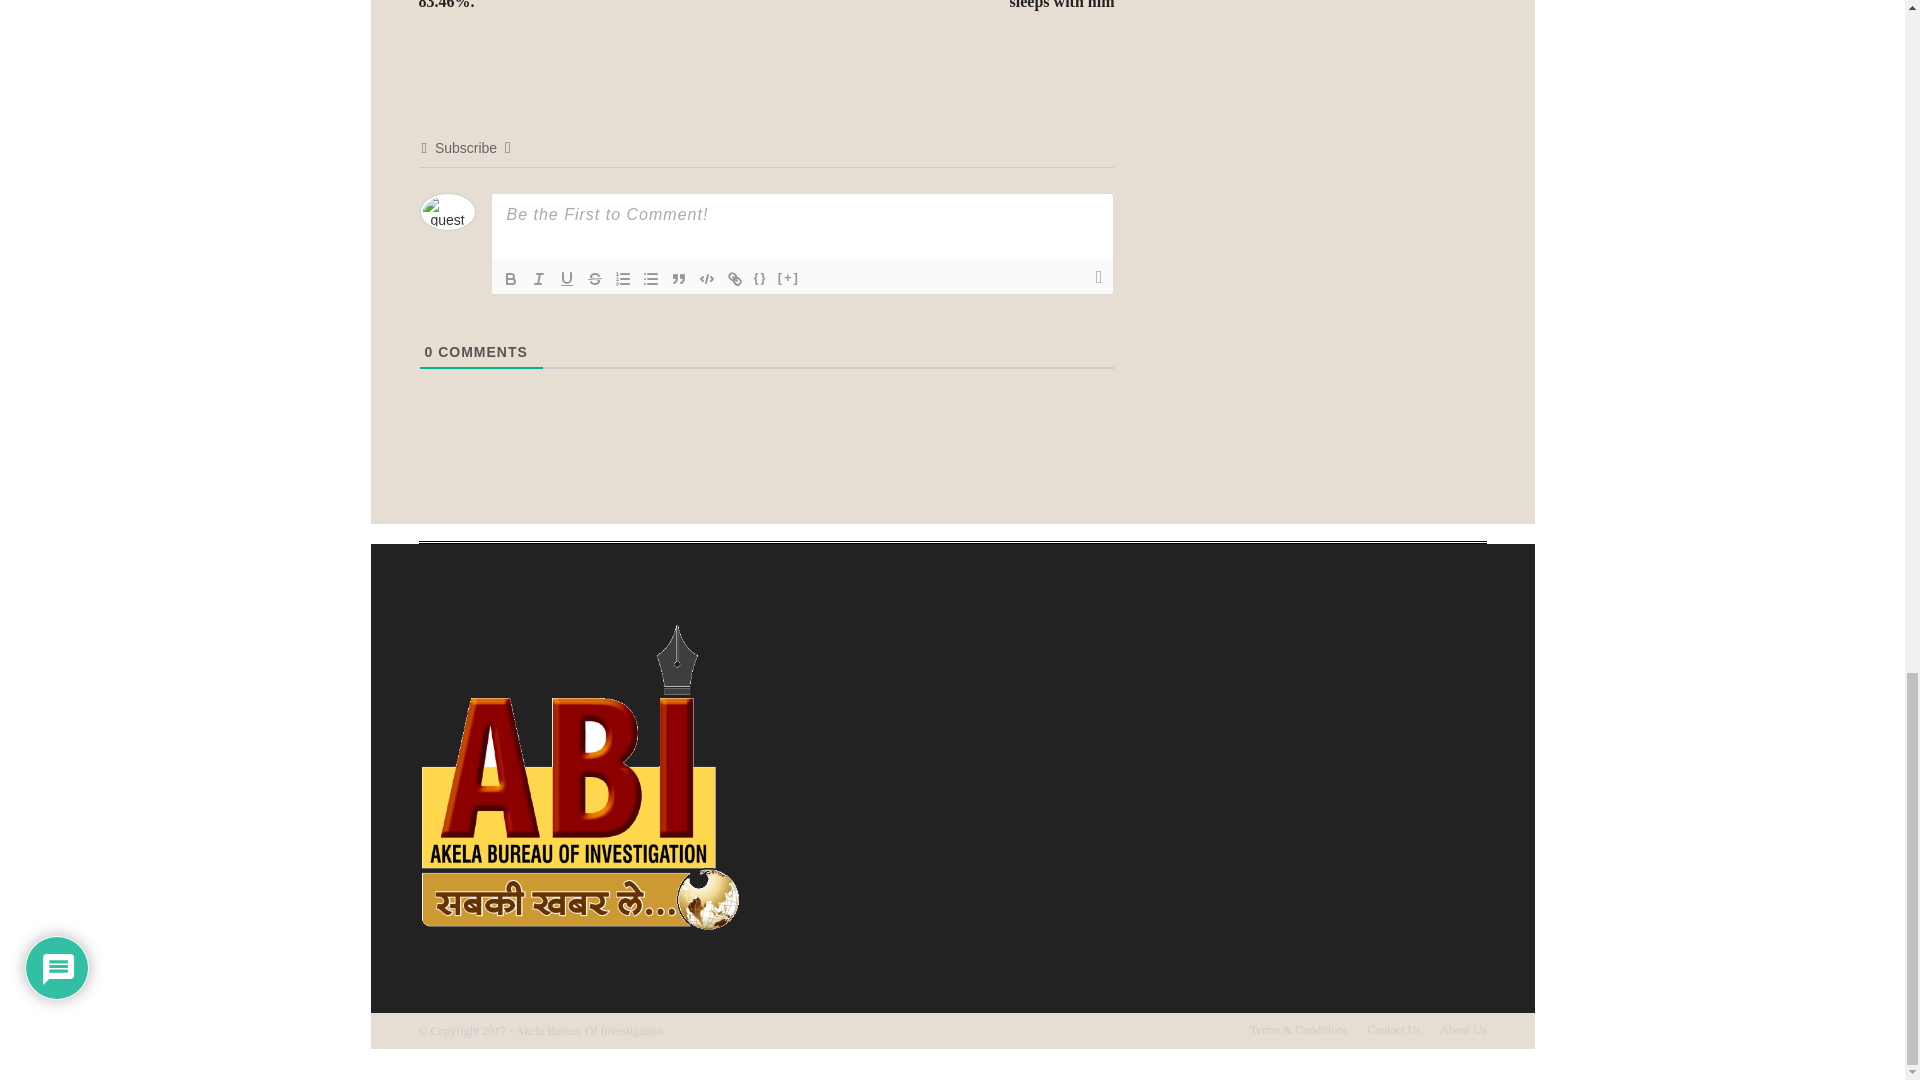  Describe the element at coordinates (594, 278) in the screenshot. I see `Strike` at that location.